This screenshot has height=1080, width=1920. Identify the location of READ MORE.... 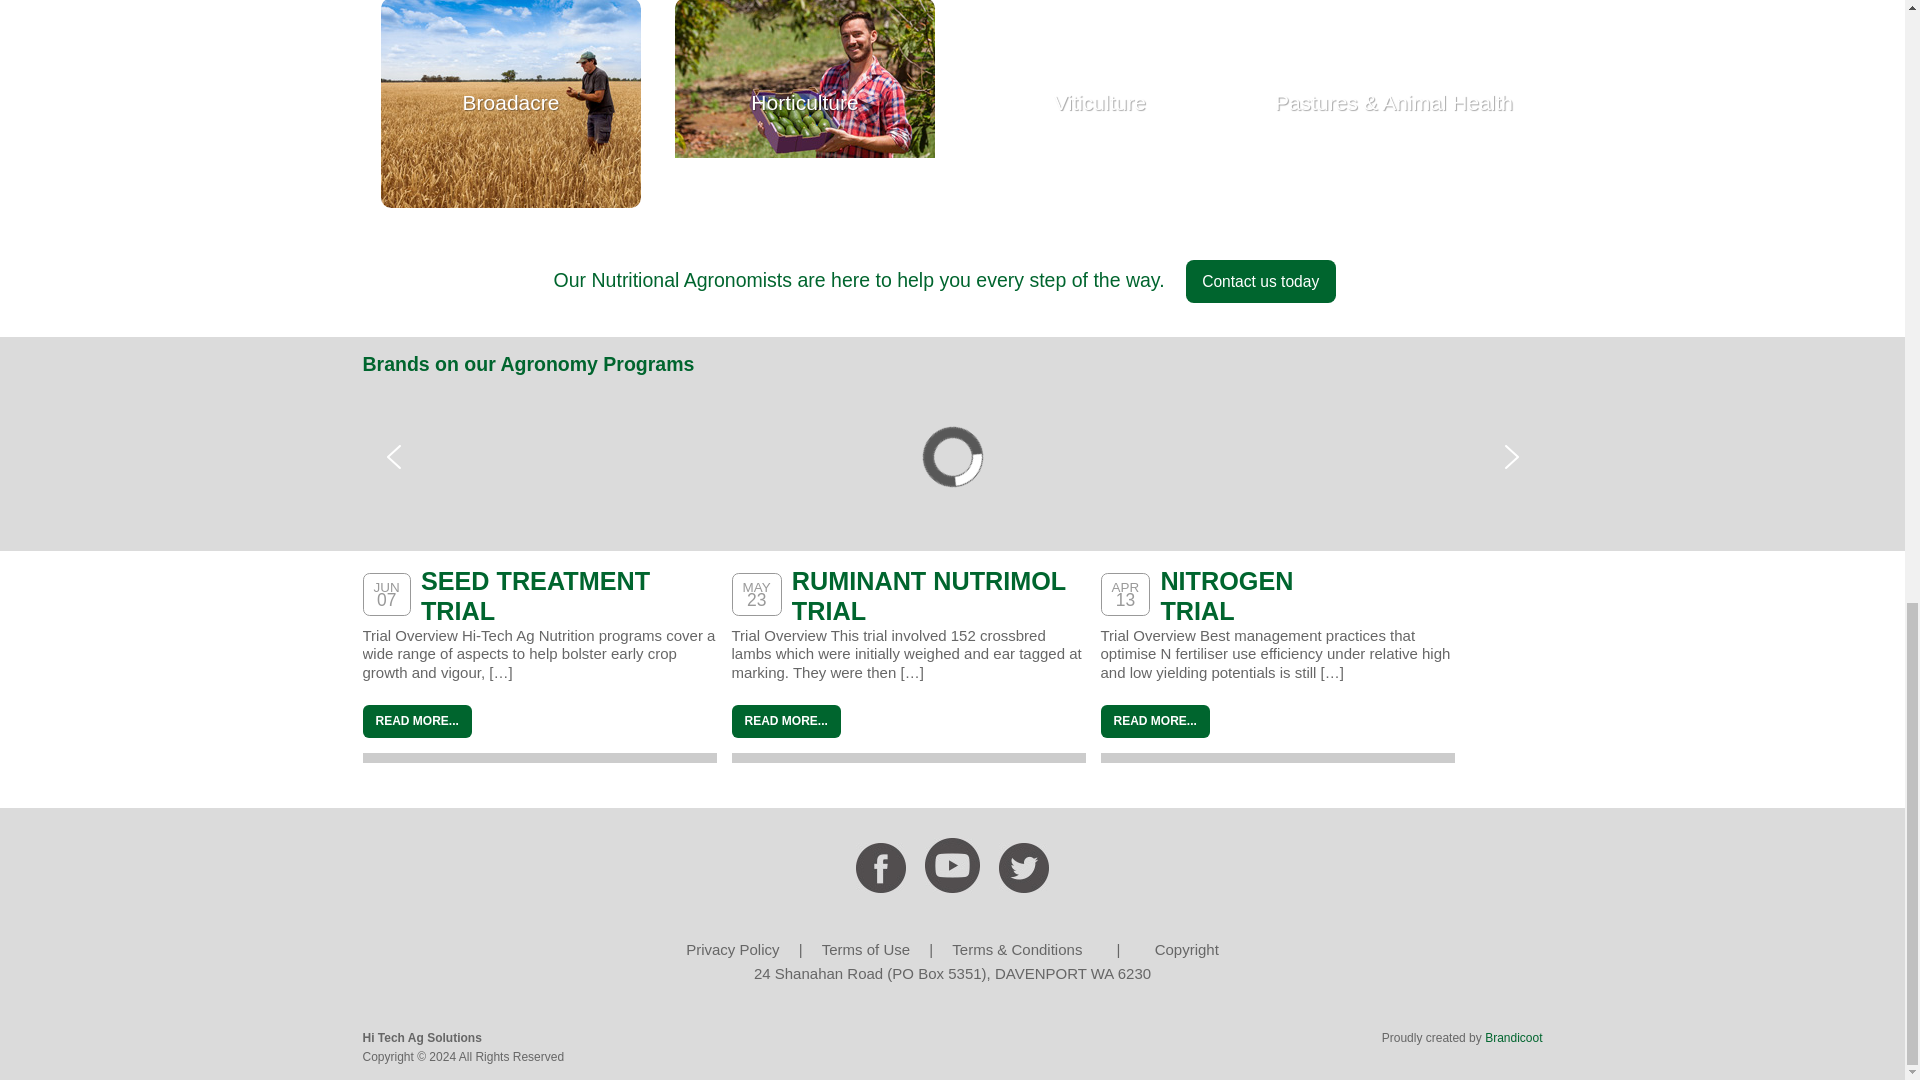
(416, 721).